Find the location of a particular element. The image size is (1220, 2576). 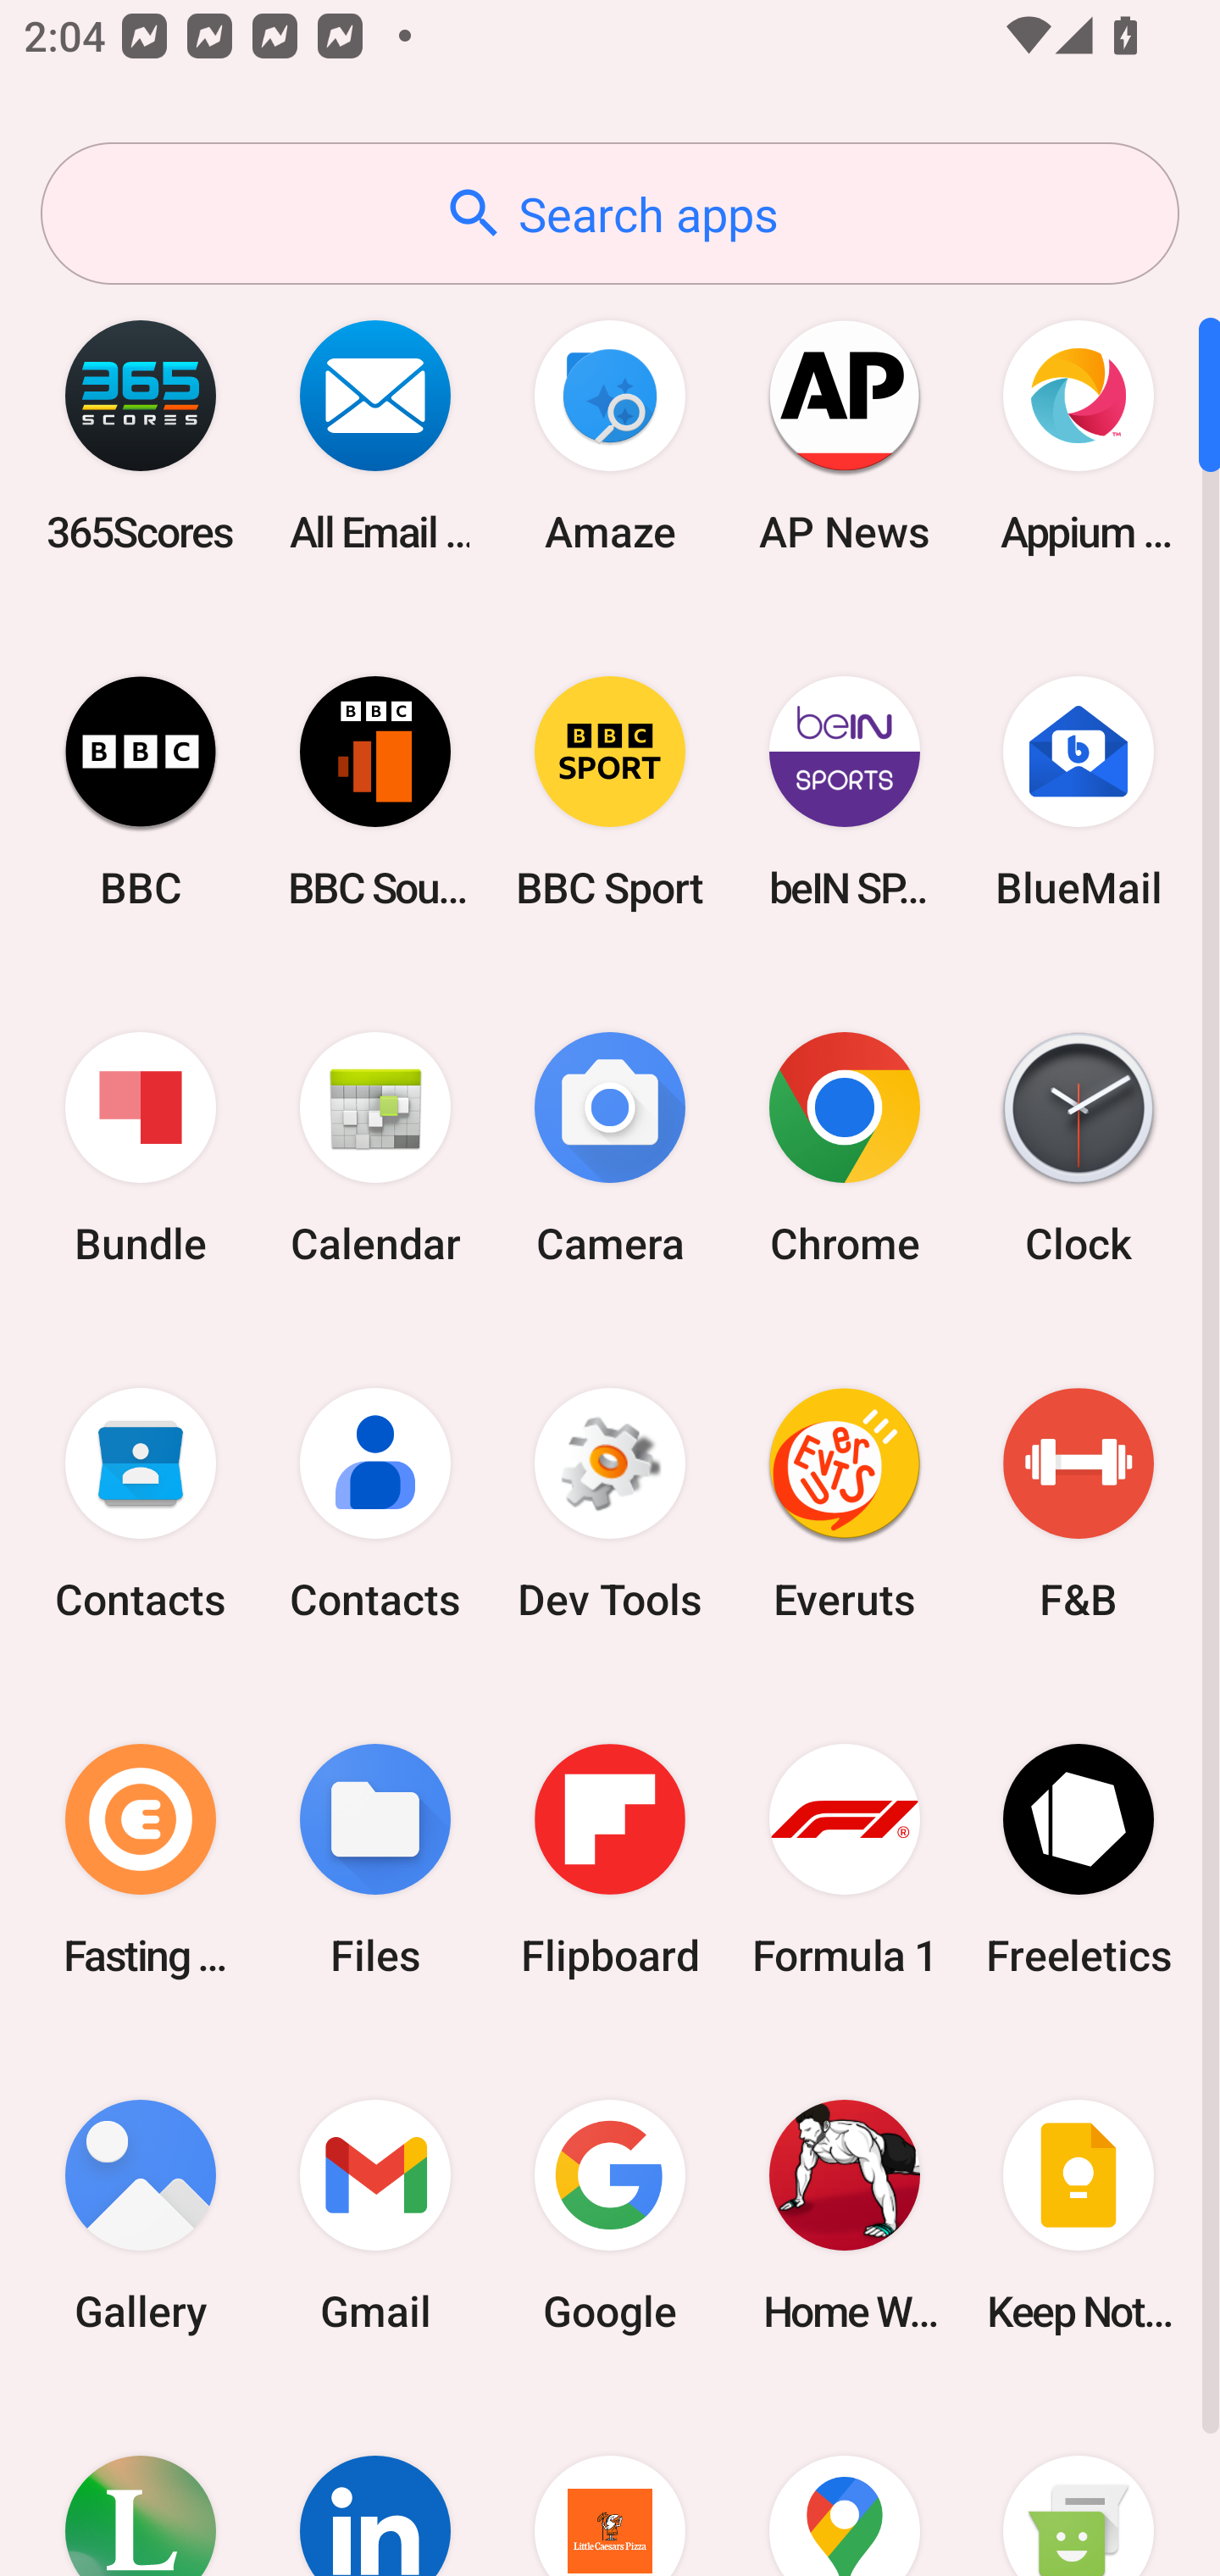

Gmail is located at coordinates (375, 2215).